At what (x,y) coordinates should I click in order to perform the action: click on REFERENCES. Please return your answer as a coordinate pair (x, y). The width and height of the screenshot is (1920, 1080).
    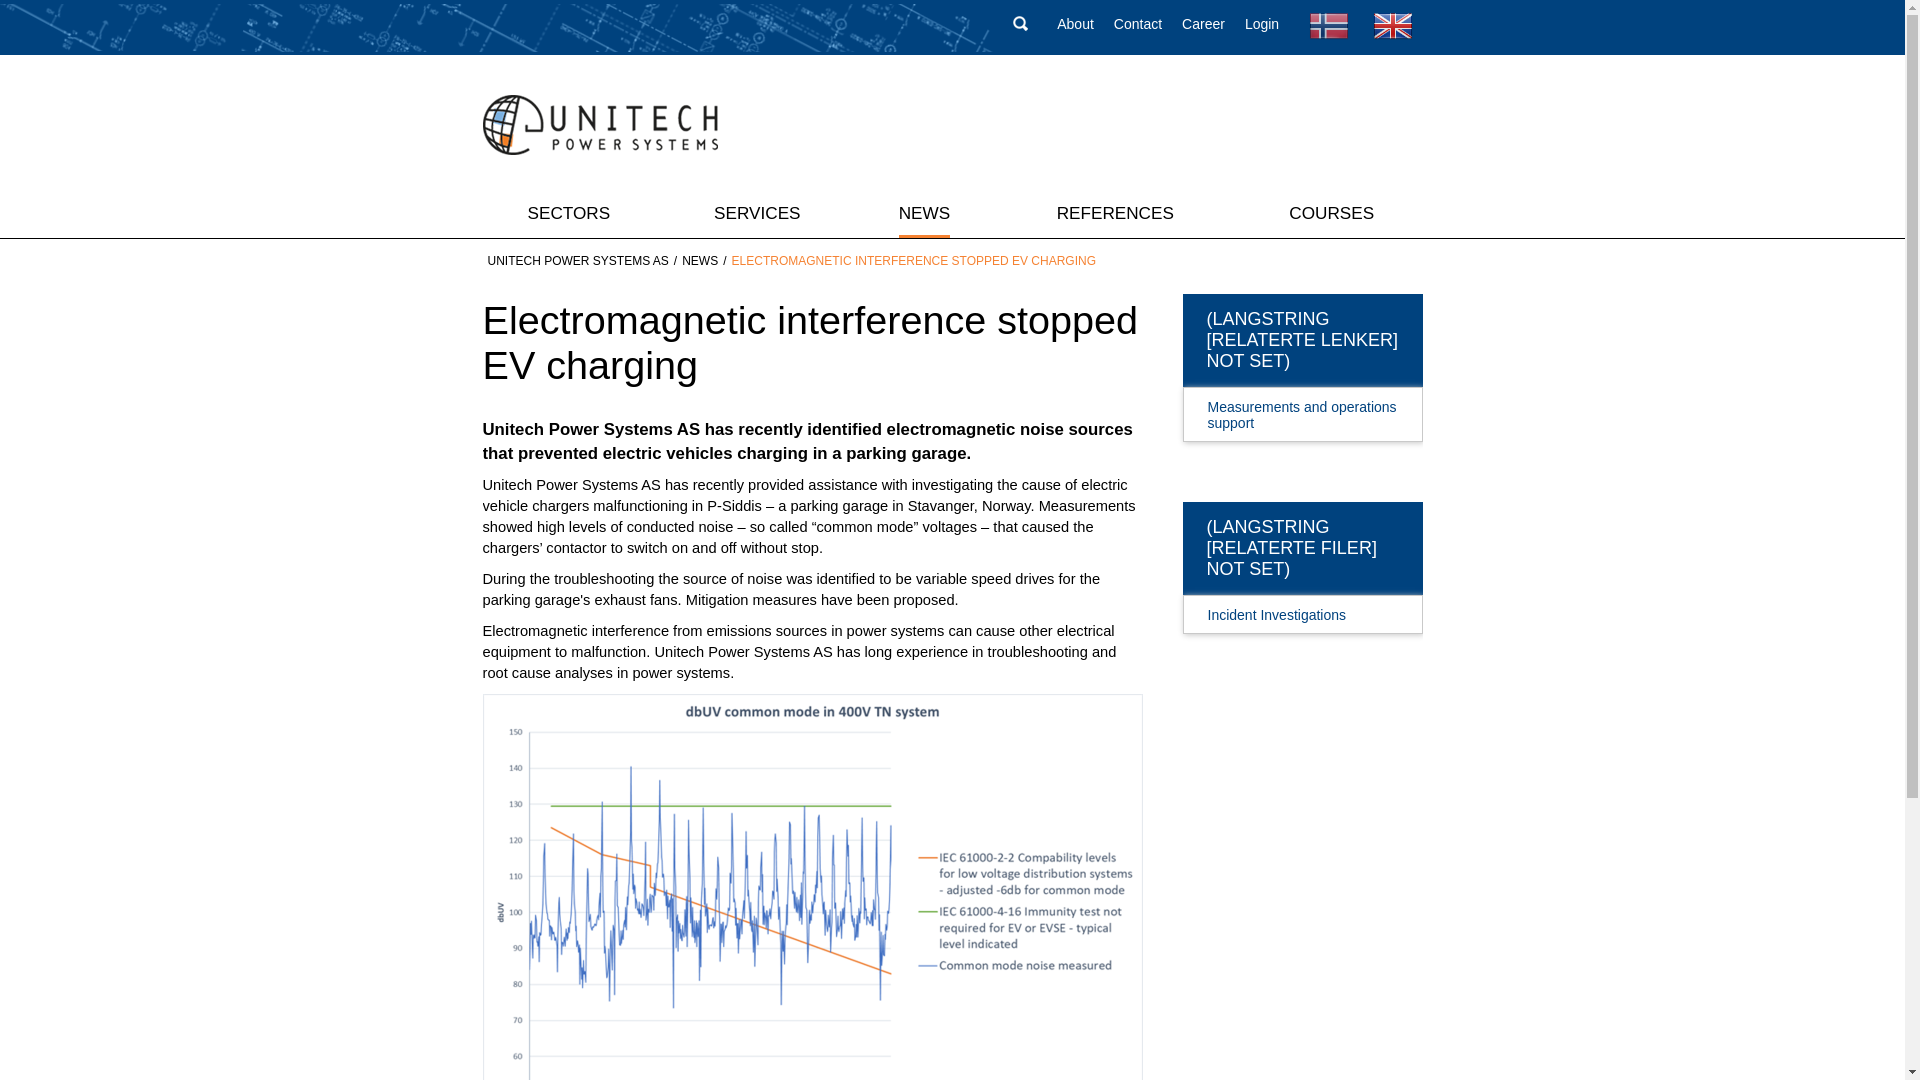
    Looking at the image, I should click on (1115, 212).